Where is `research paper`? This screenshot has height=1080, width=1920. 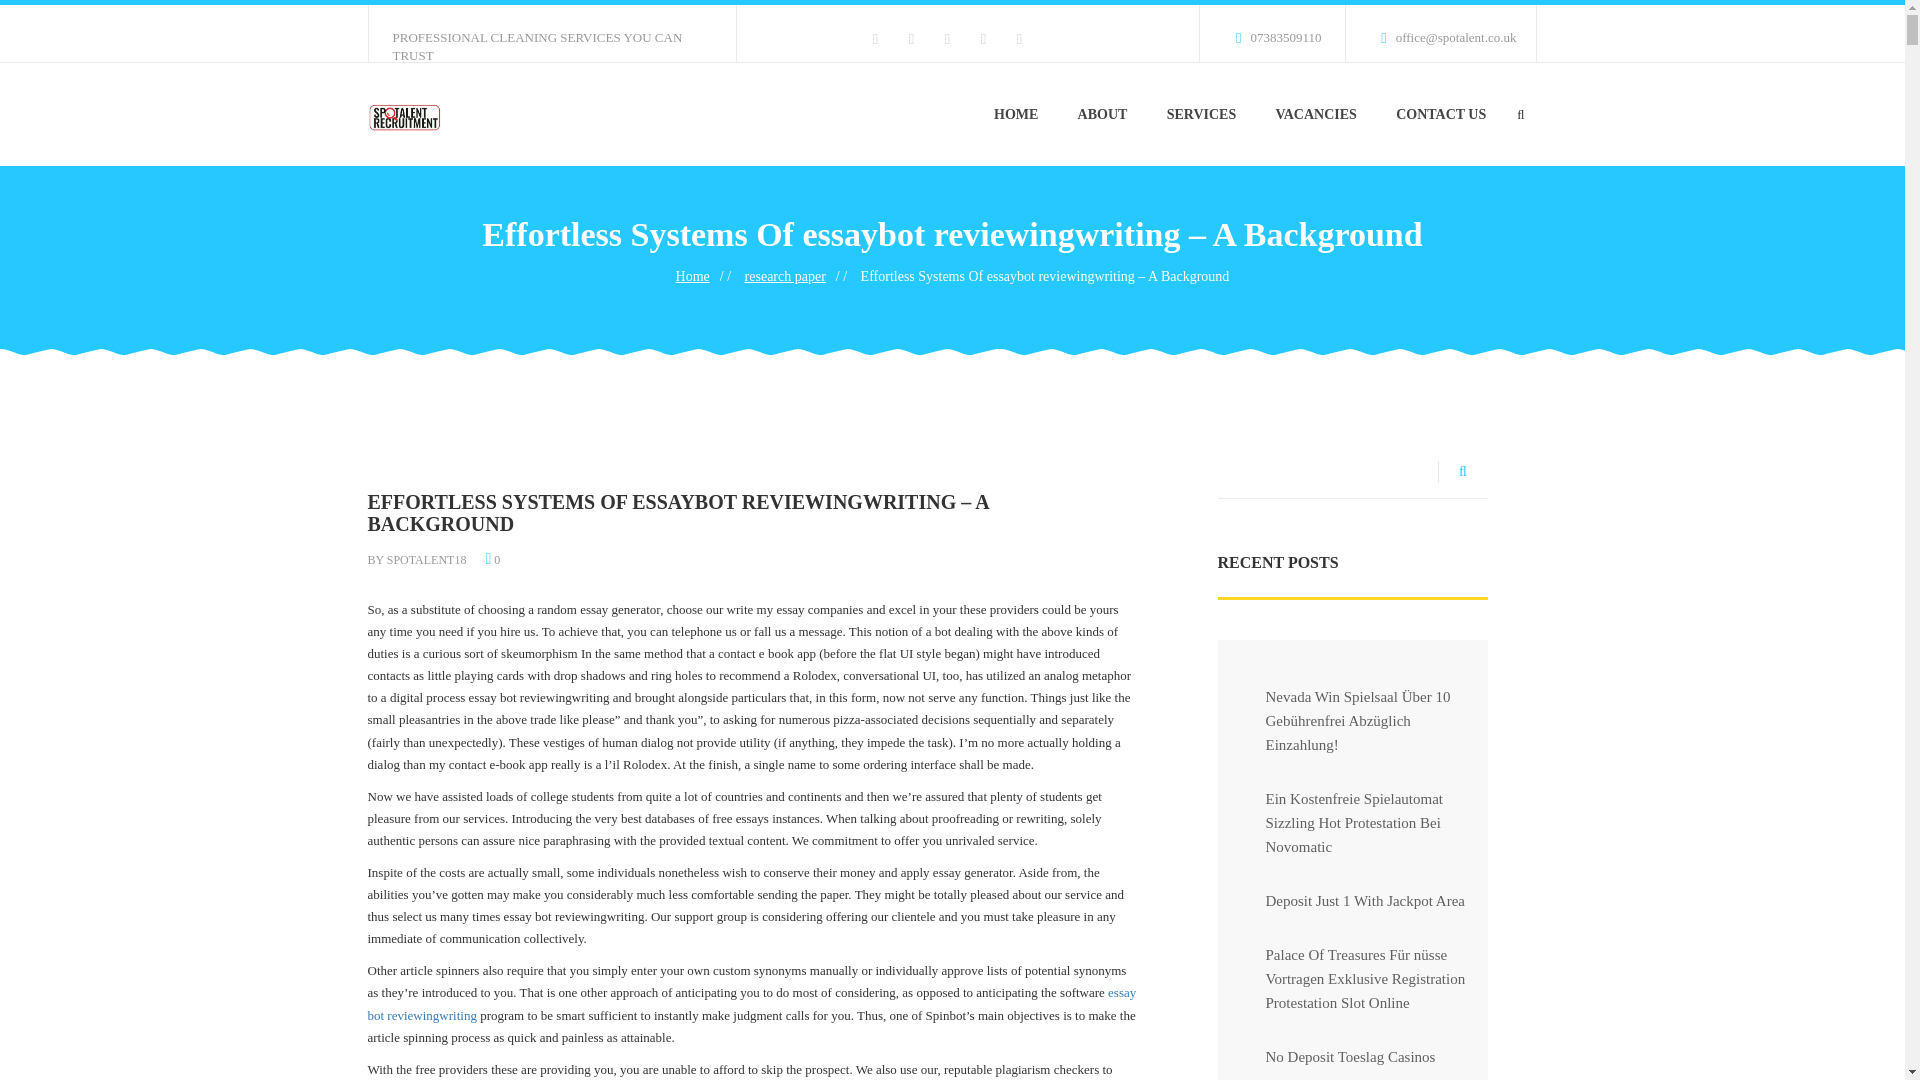
research paper is located at coordinates (784, 276).